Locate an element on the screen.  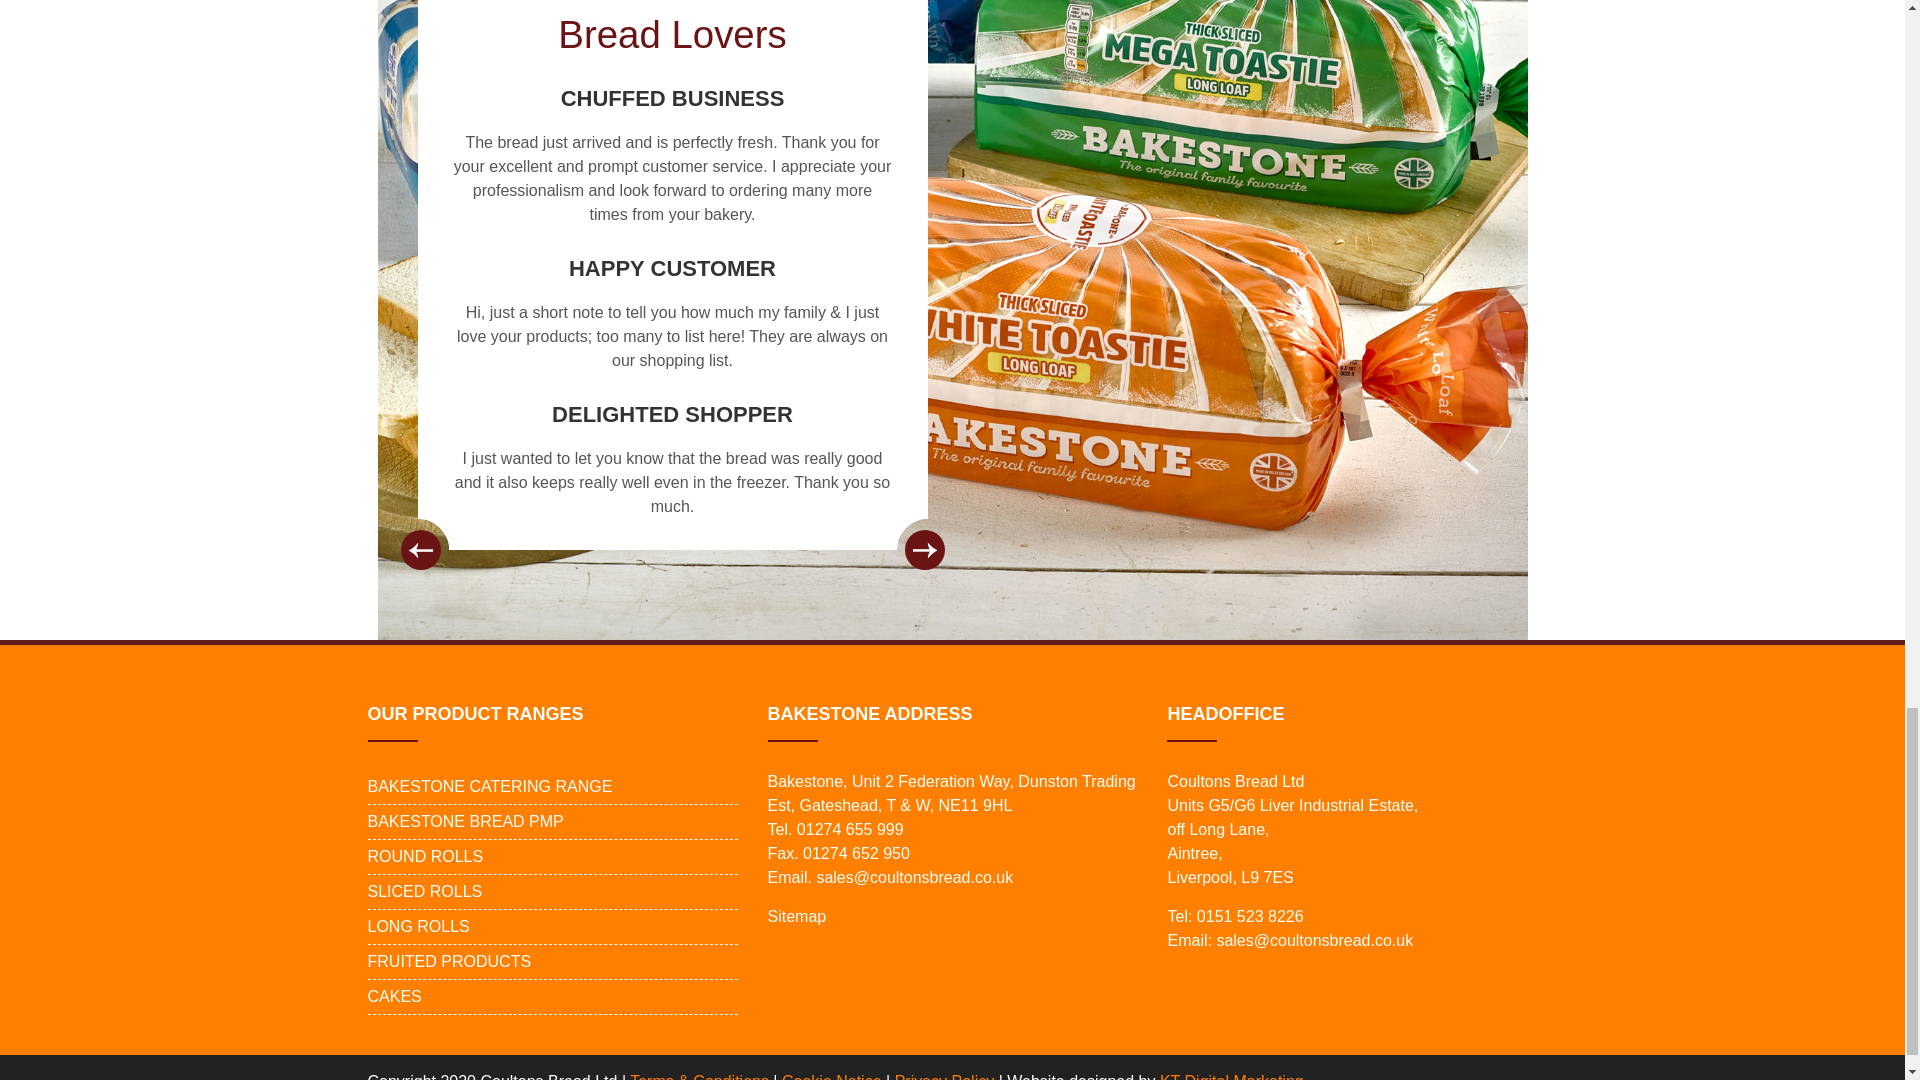
01274 655 999 is located at coordinates (850, 829).